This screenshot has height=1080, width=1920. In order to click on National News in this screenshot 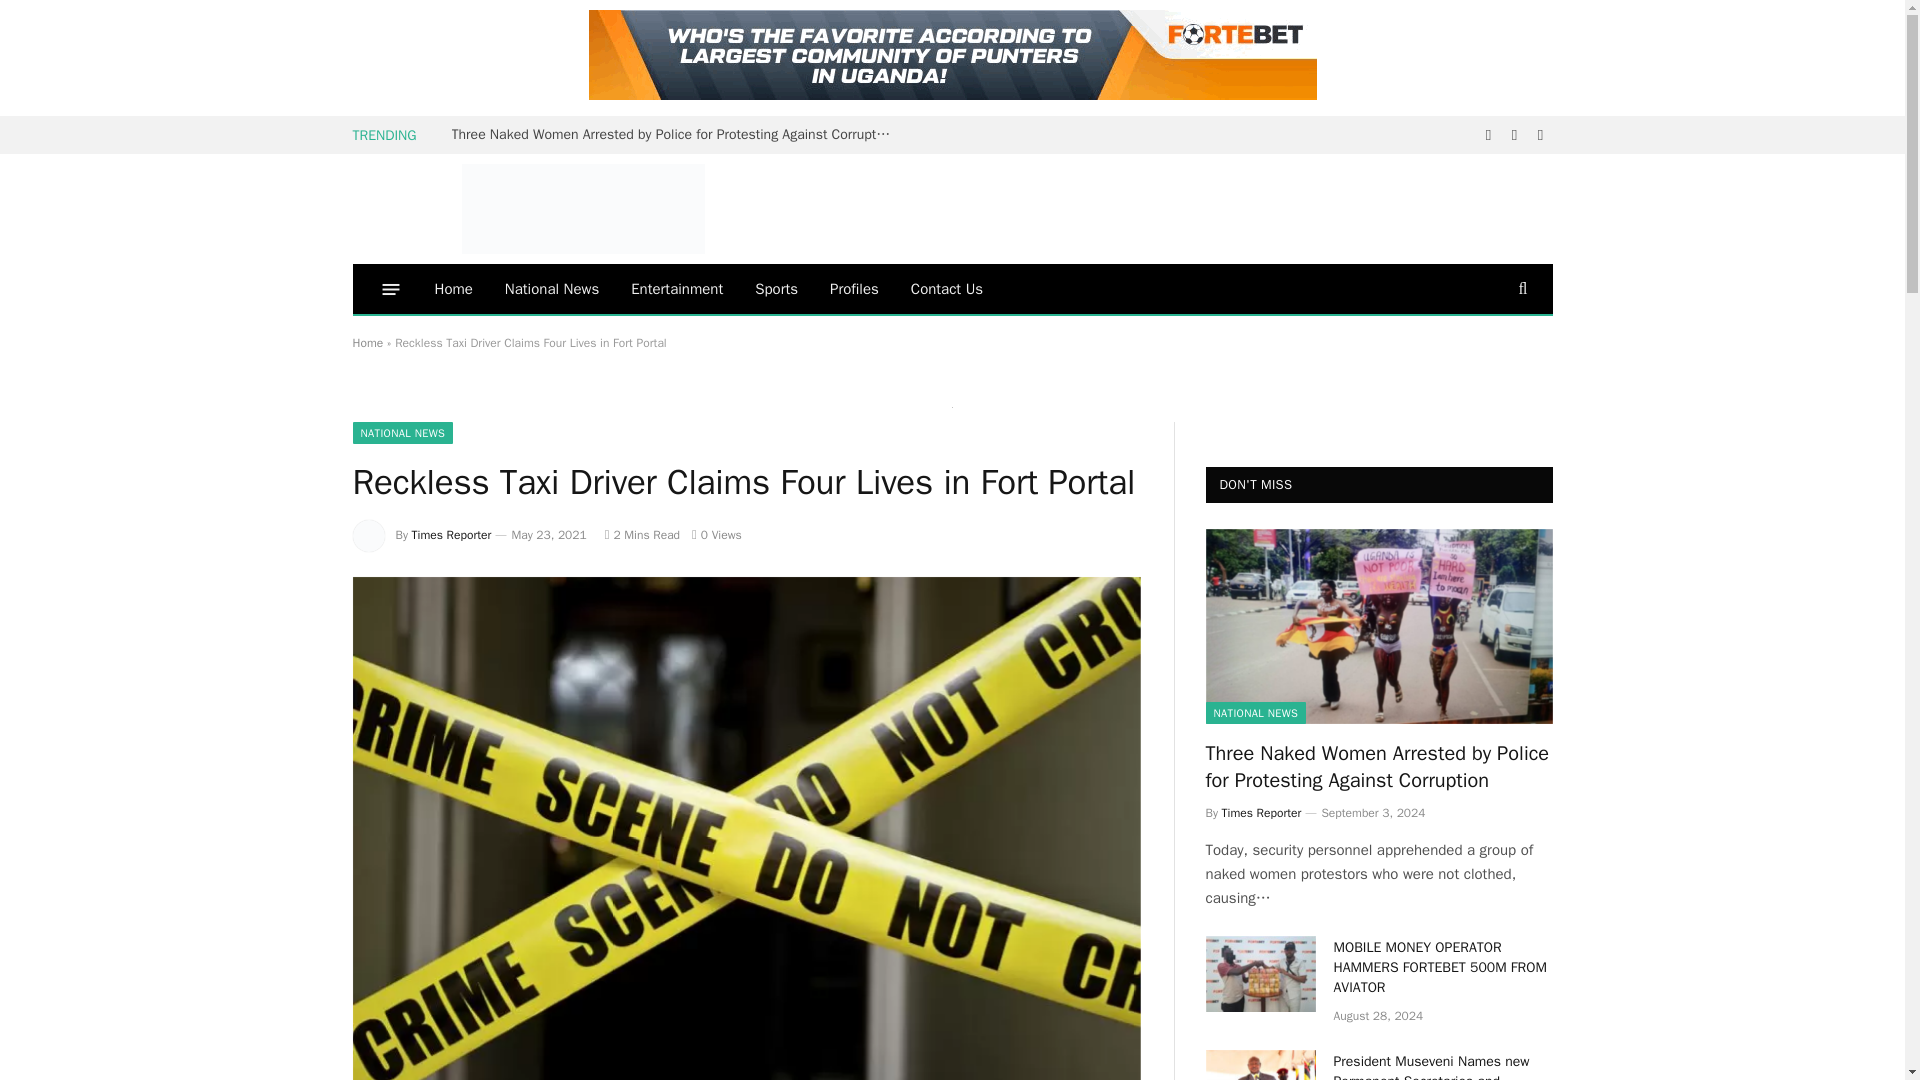, I will do `click(552, 288)`.